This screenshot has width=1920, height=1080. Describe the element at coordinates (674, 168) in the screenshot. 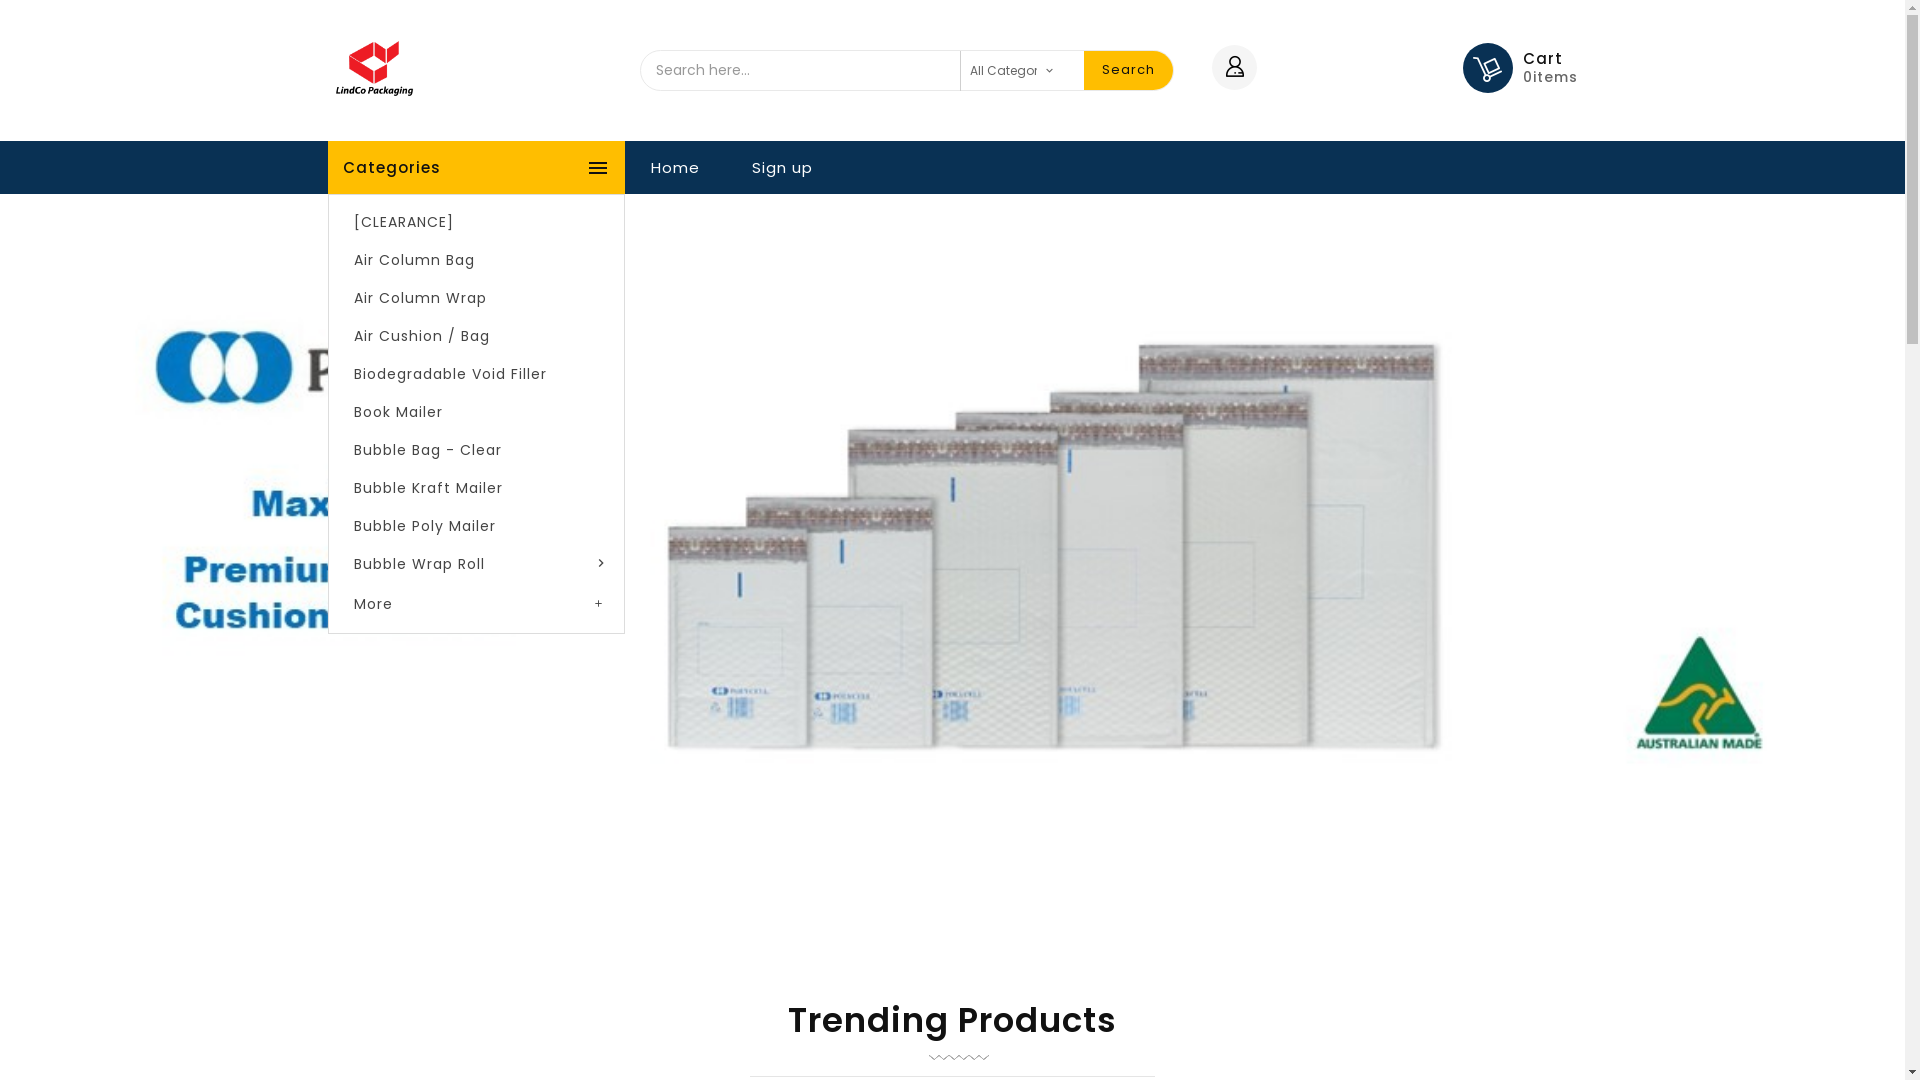

I see `Home` at that location.